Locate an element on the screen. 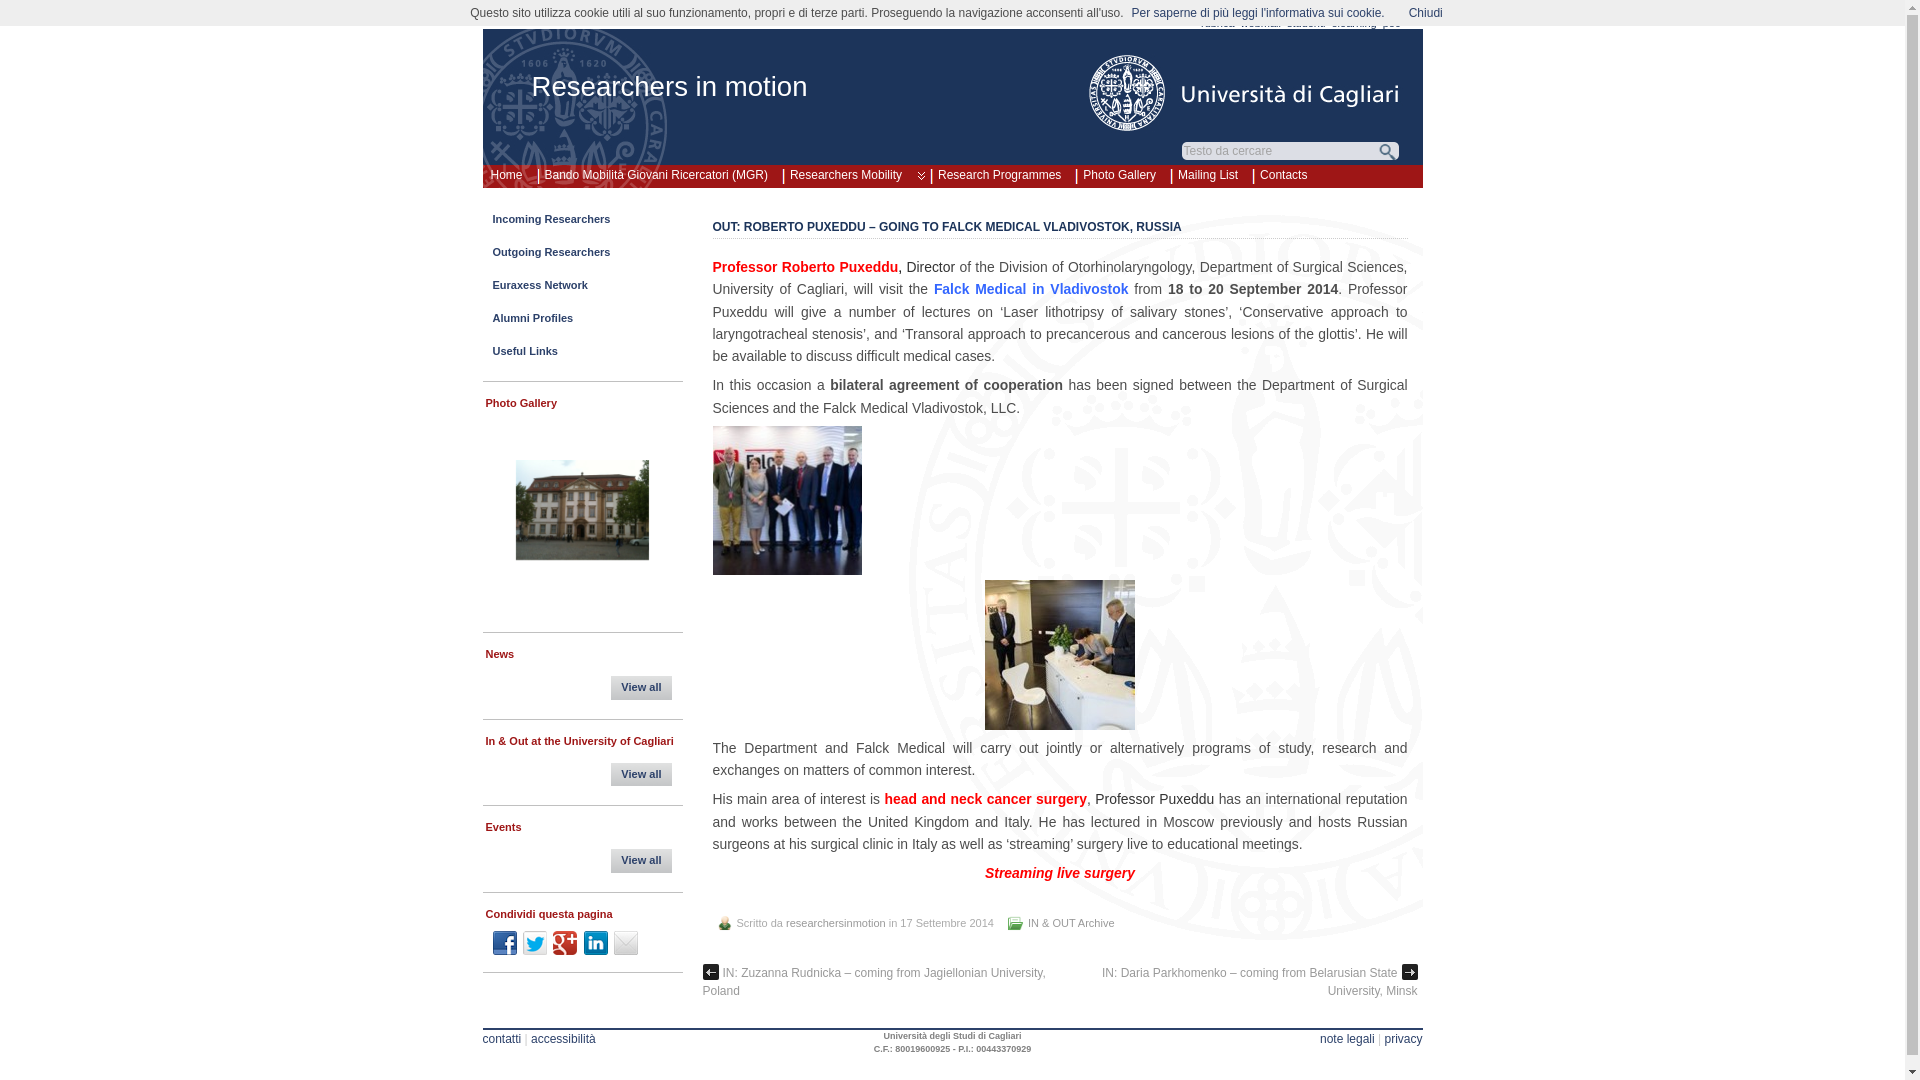 Image resolution: width=1920 pixels, height=1080 pixels.  Researchers Mobility is located at coordinates (852, 171).